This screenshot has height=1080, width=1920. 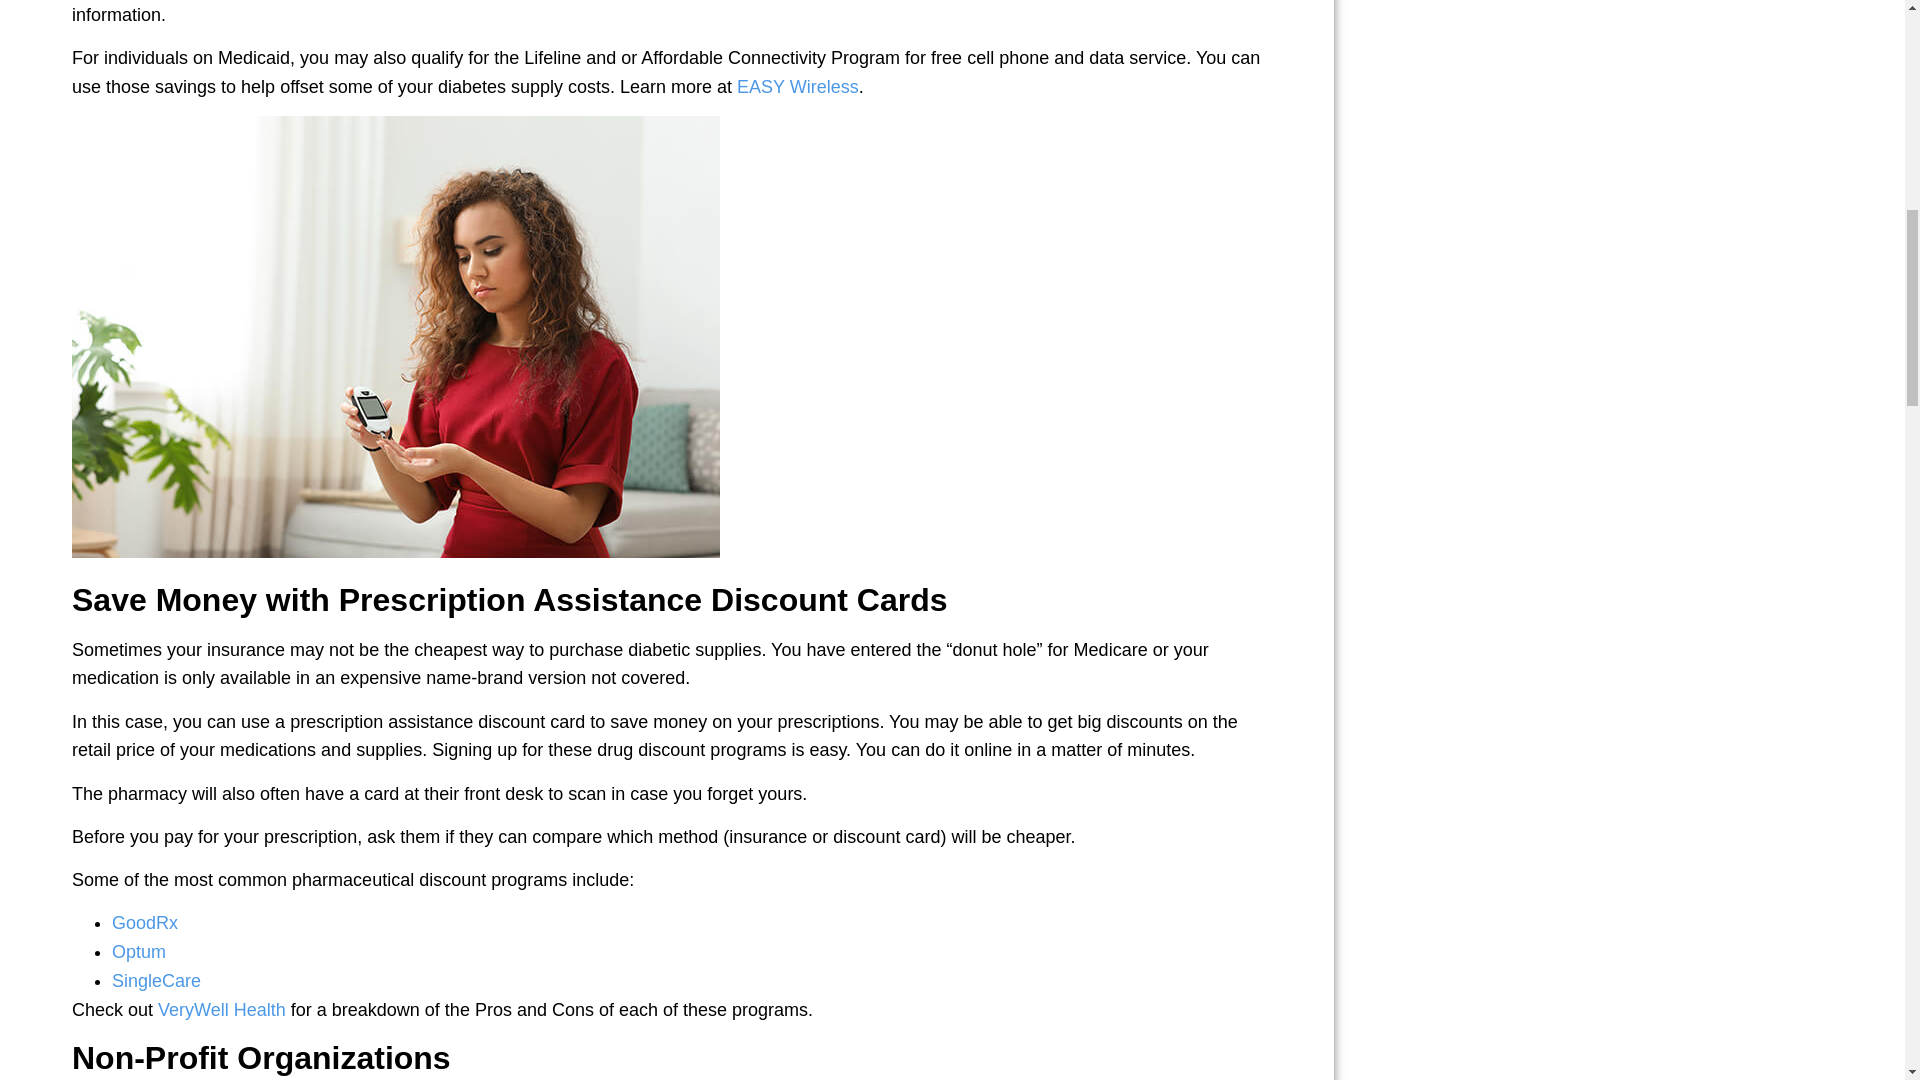 I want to click on VeryWell Health, so click(x=222, y=1010).